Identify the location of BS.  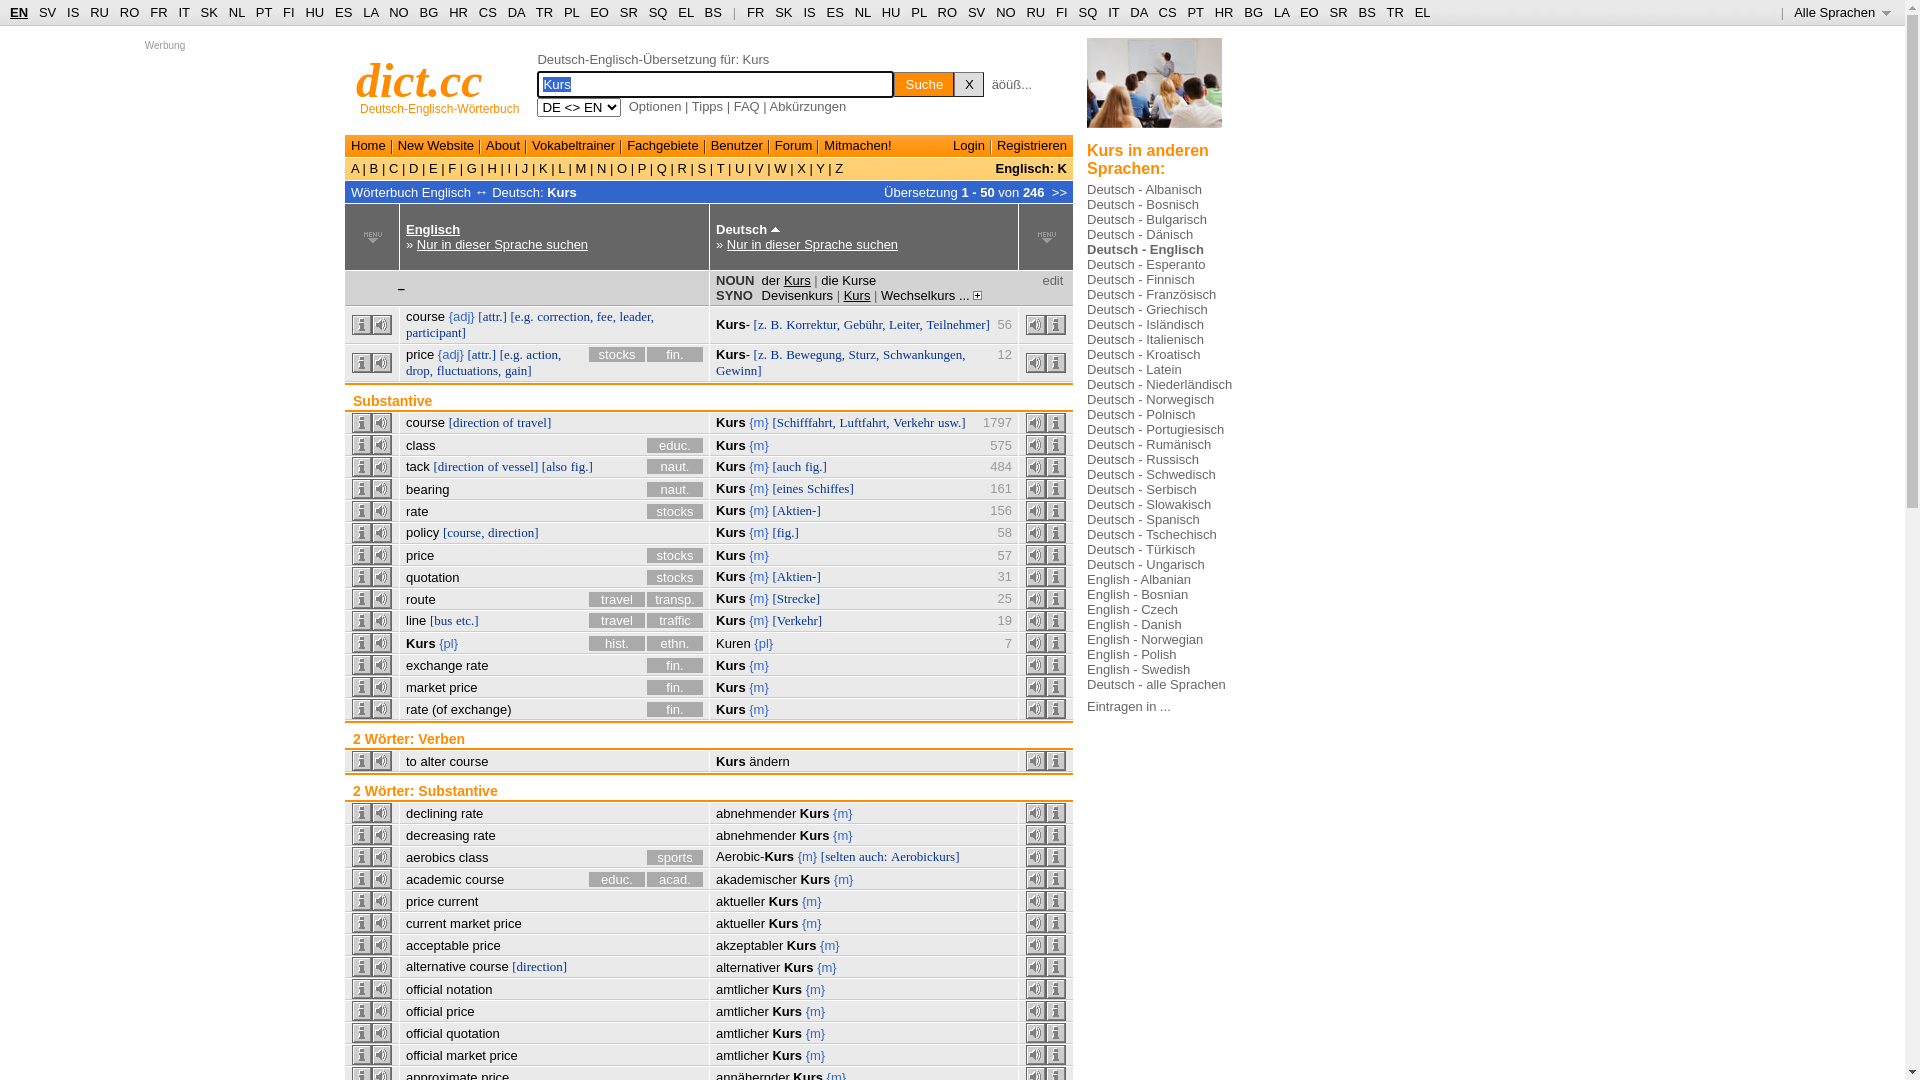
(714, 12).